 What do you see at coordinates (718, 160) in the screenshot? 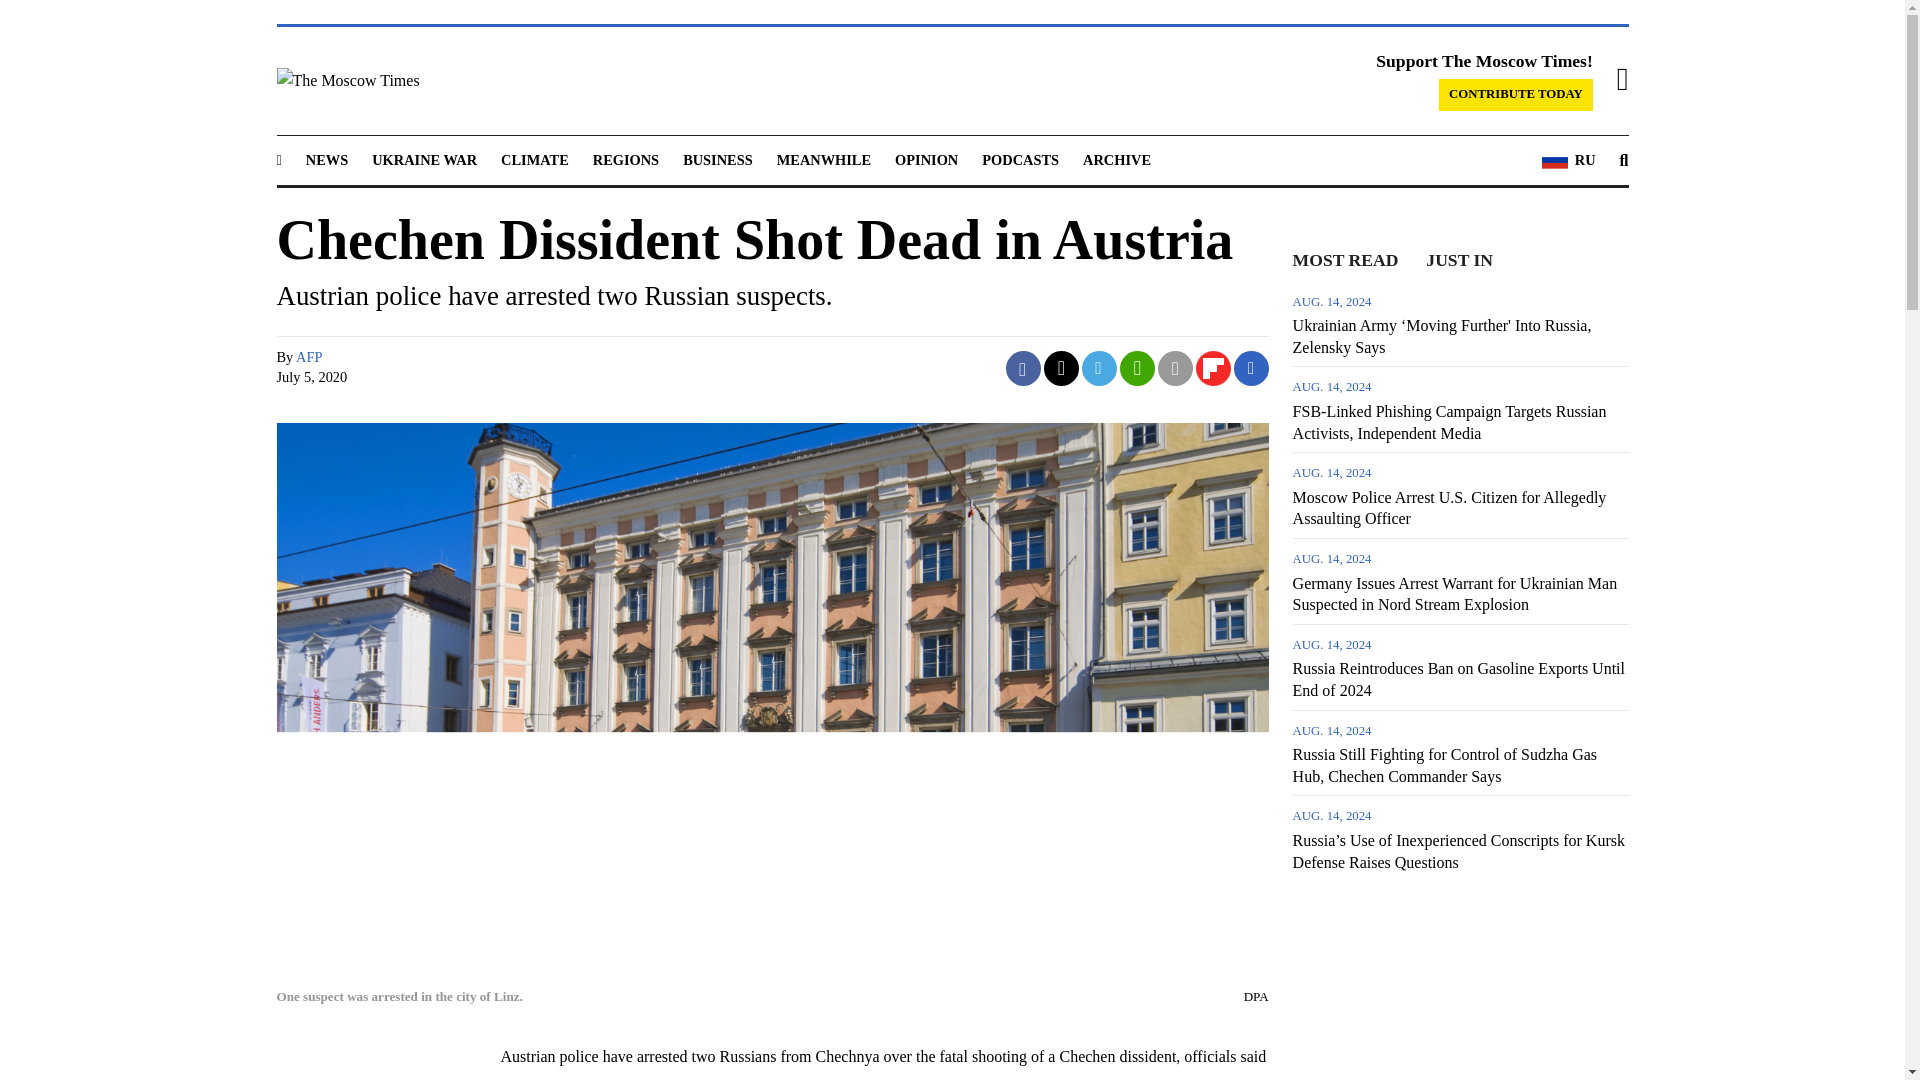
I see `BUSINESS` at bounding box center [718, 160].